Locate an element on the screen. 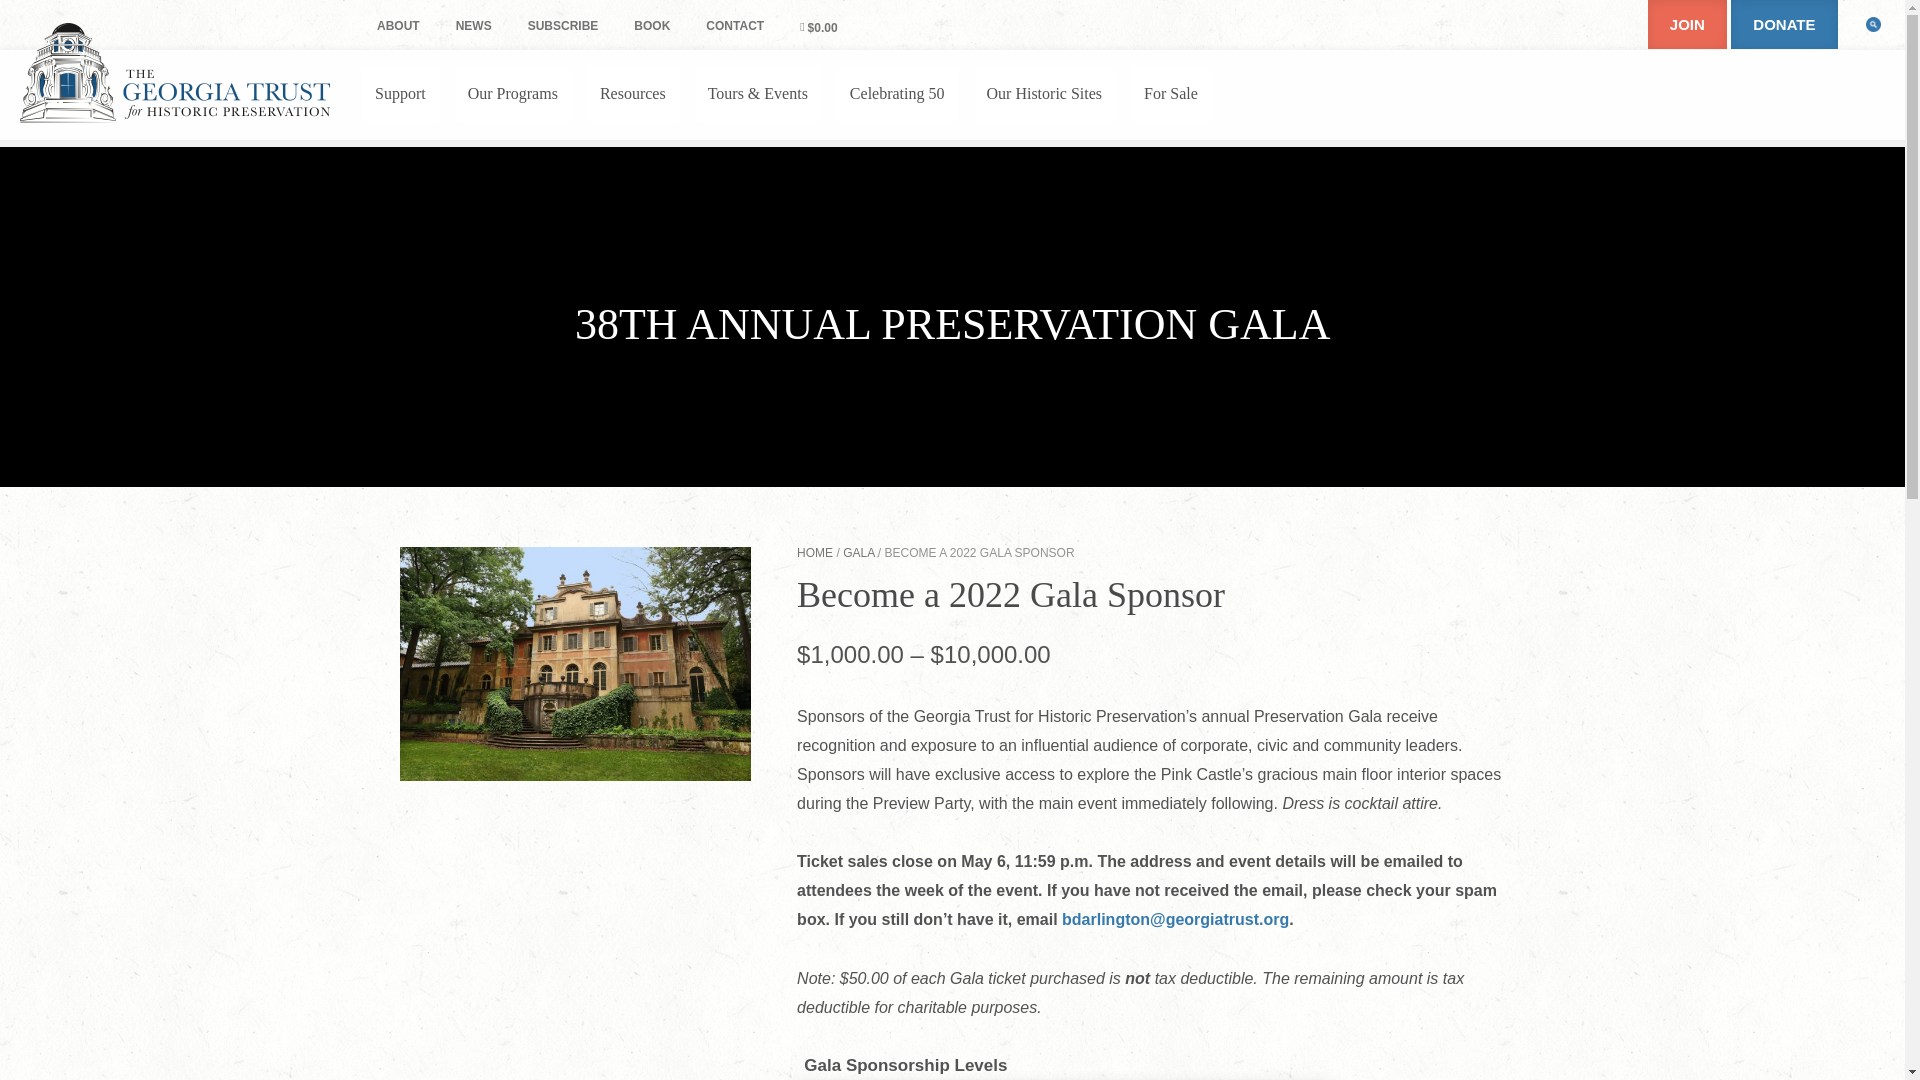 The width and height of the screenshot is (1920, 1080). The Georgia Trust is located at coordinates (174, 72).